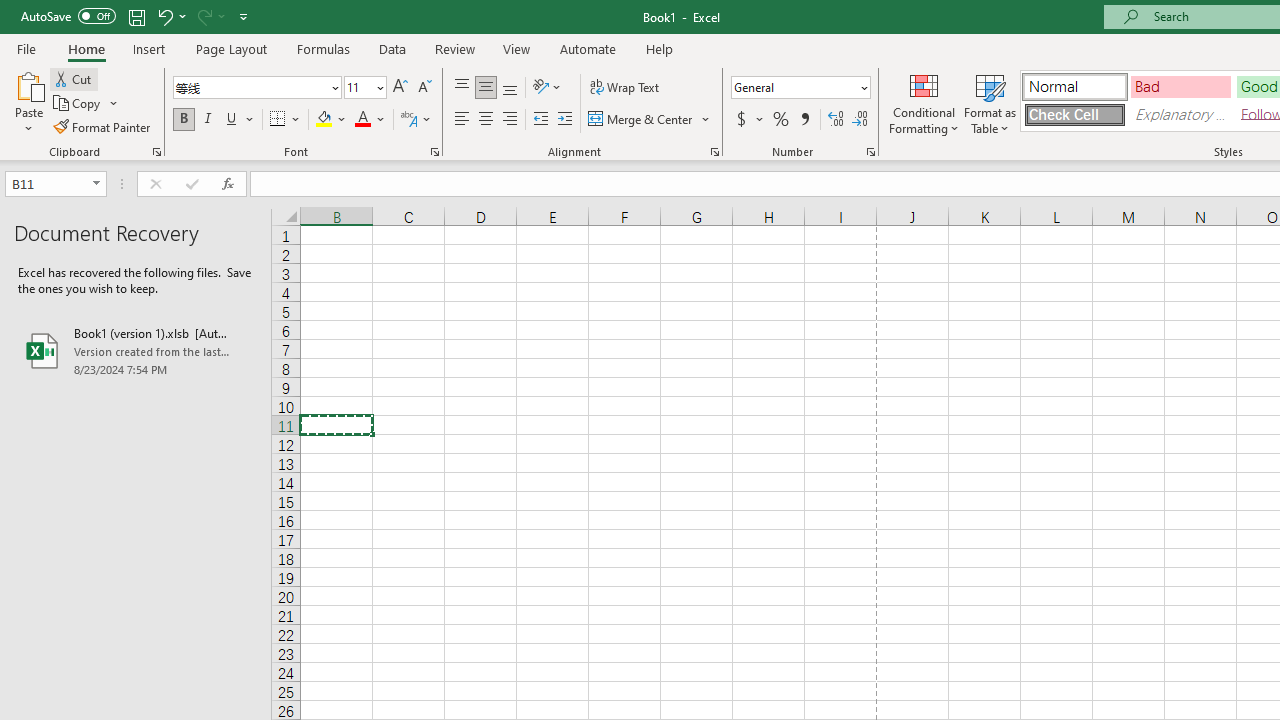 The width and height of the screenshot is (1280, 720). What do you see at coordinates (365, 88) in the screenshot?
I see `Font Size` at bounding box center [365, 88].